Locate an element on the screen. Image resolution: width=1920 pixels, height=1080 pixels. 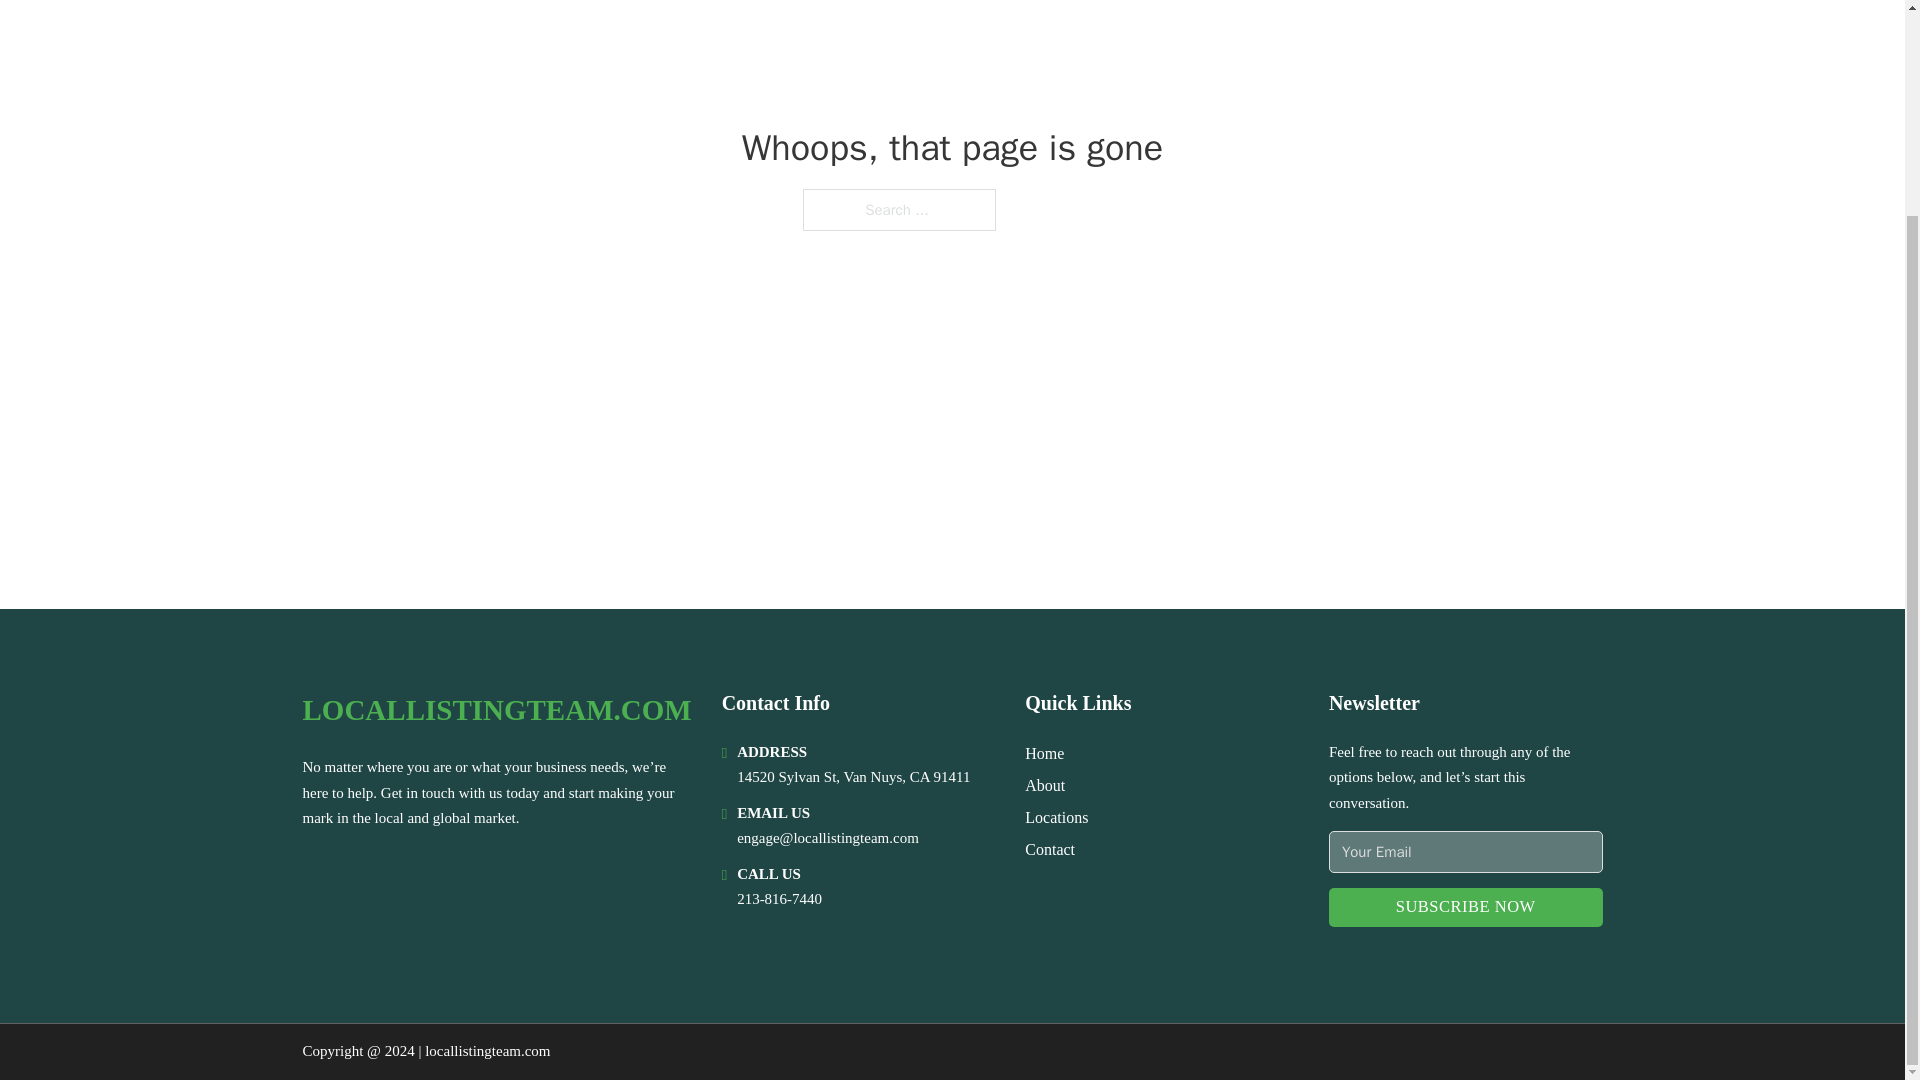
LOCALLISTINGTEAM.COM is located at coordinates (496, 710).